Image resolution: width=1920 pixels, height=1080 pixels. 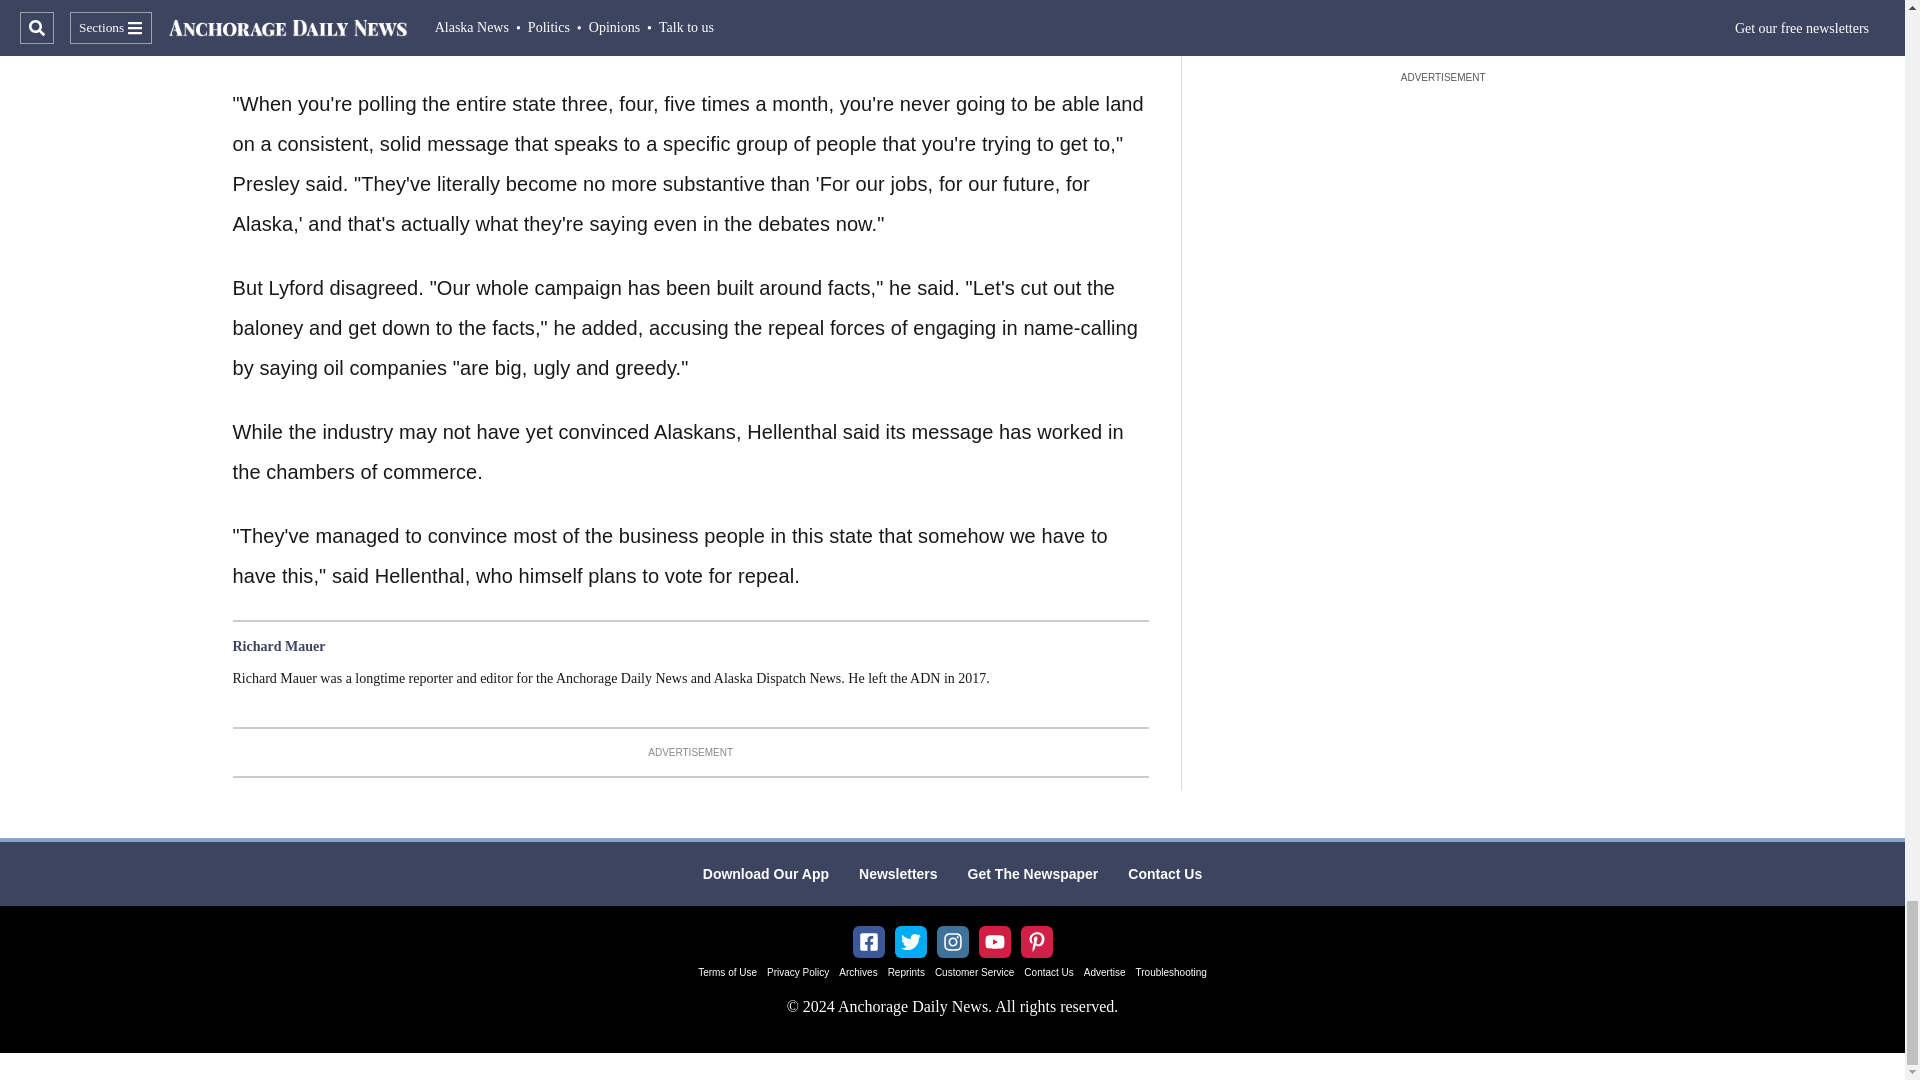 I want to click on Instagram IconAnchorage Daily News instagram account, so click(x=952, y=942).